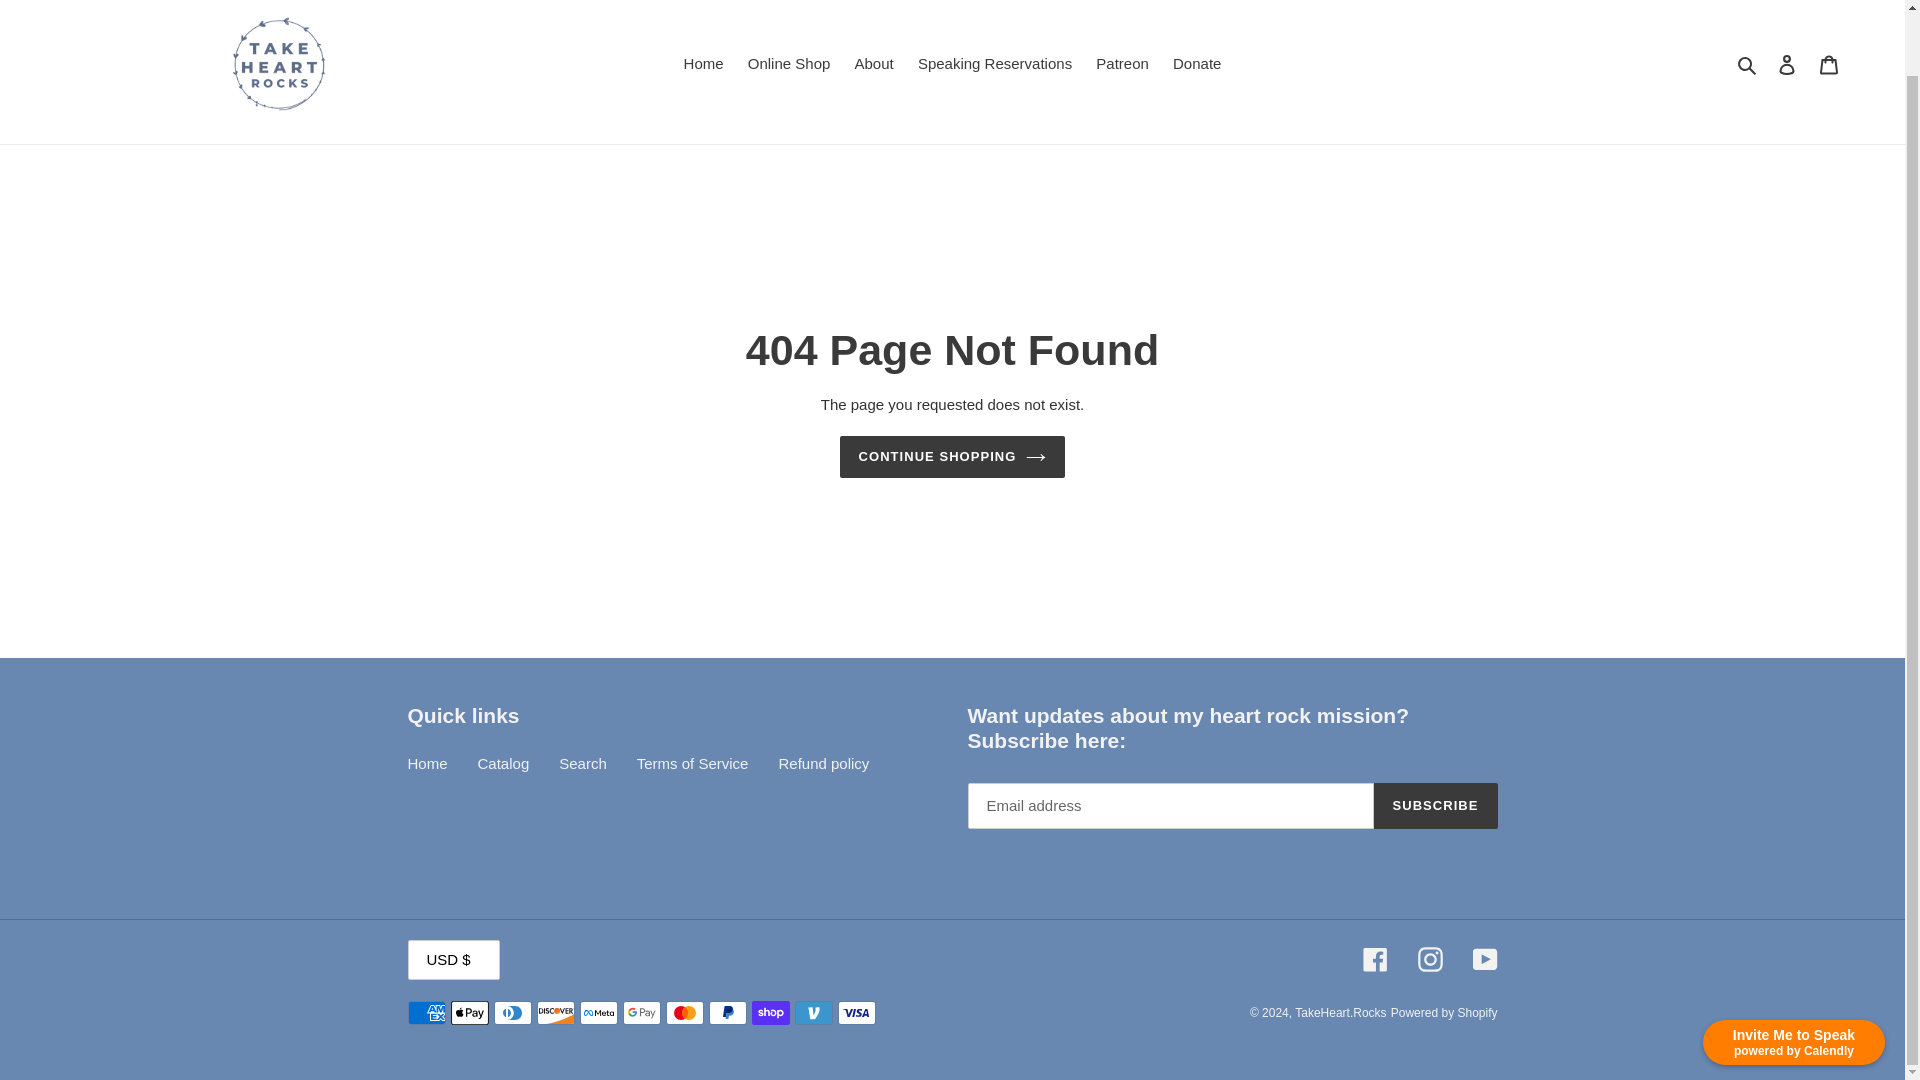 The image size is (1920, 1080). What do you see at coordinates (952, 457) in the screenshot?
I see `CONTINUE SHOPPING` at bounding box center [952, 457].